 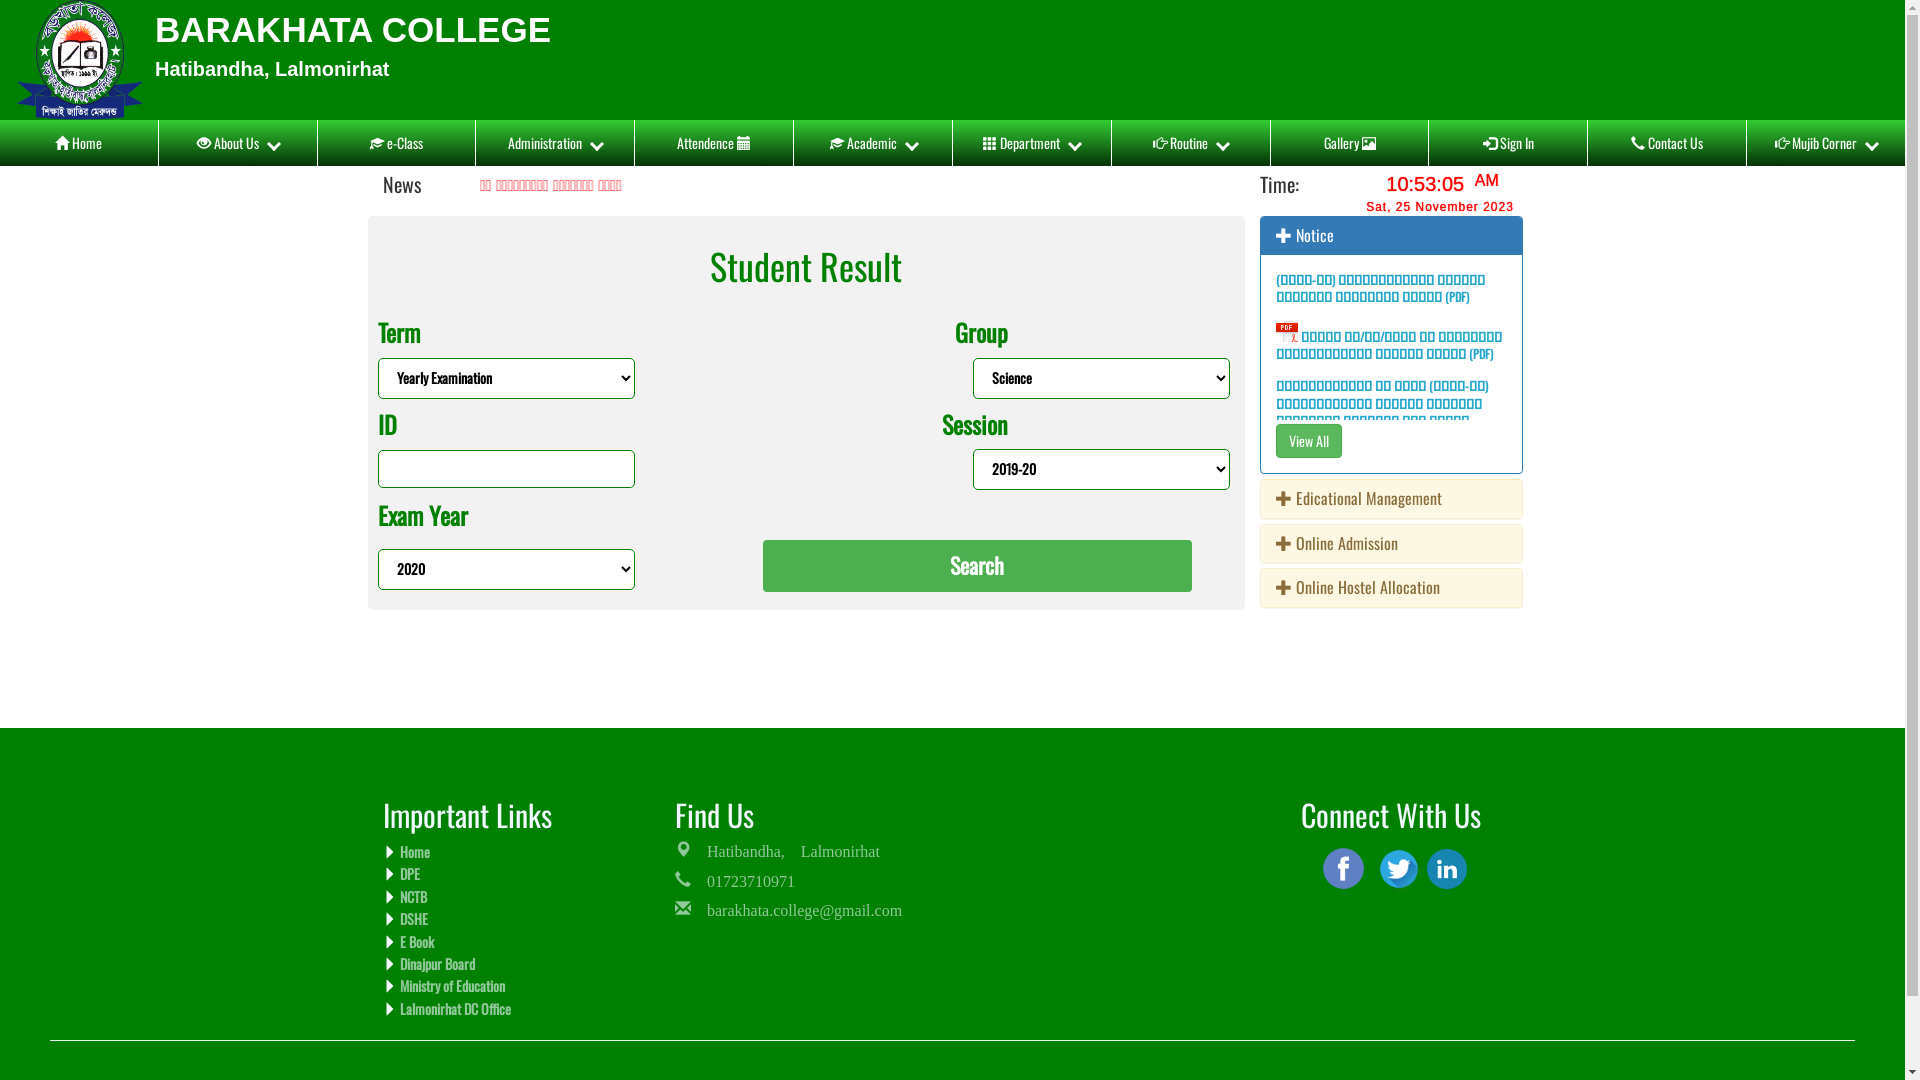 What do you see at coordinates (453, 1008) in the screenshot?
I see `Lalmonirhat DC Office` at bounding box center [453, 1008].